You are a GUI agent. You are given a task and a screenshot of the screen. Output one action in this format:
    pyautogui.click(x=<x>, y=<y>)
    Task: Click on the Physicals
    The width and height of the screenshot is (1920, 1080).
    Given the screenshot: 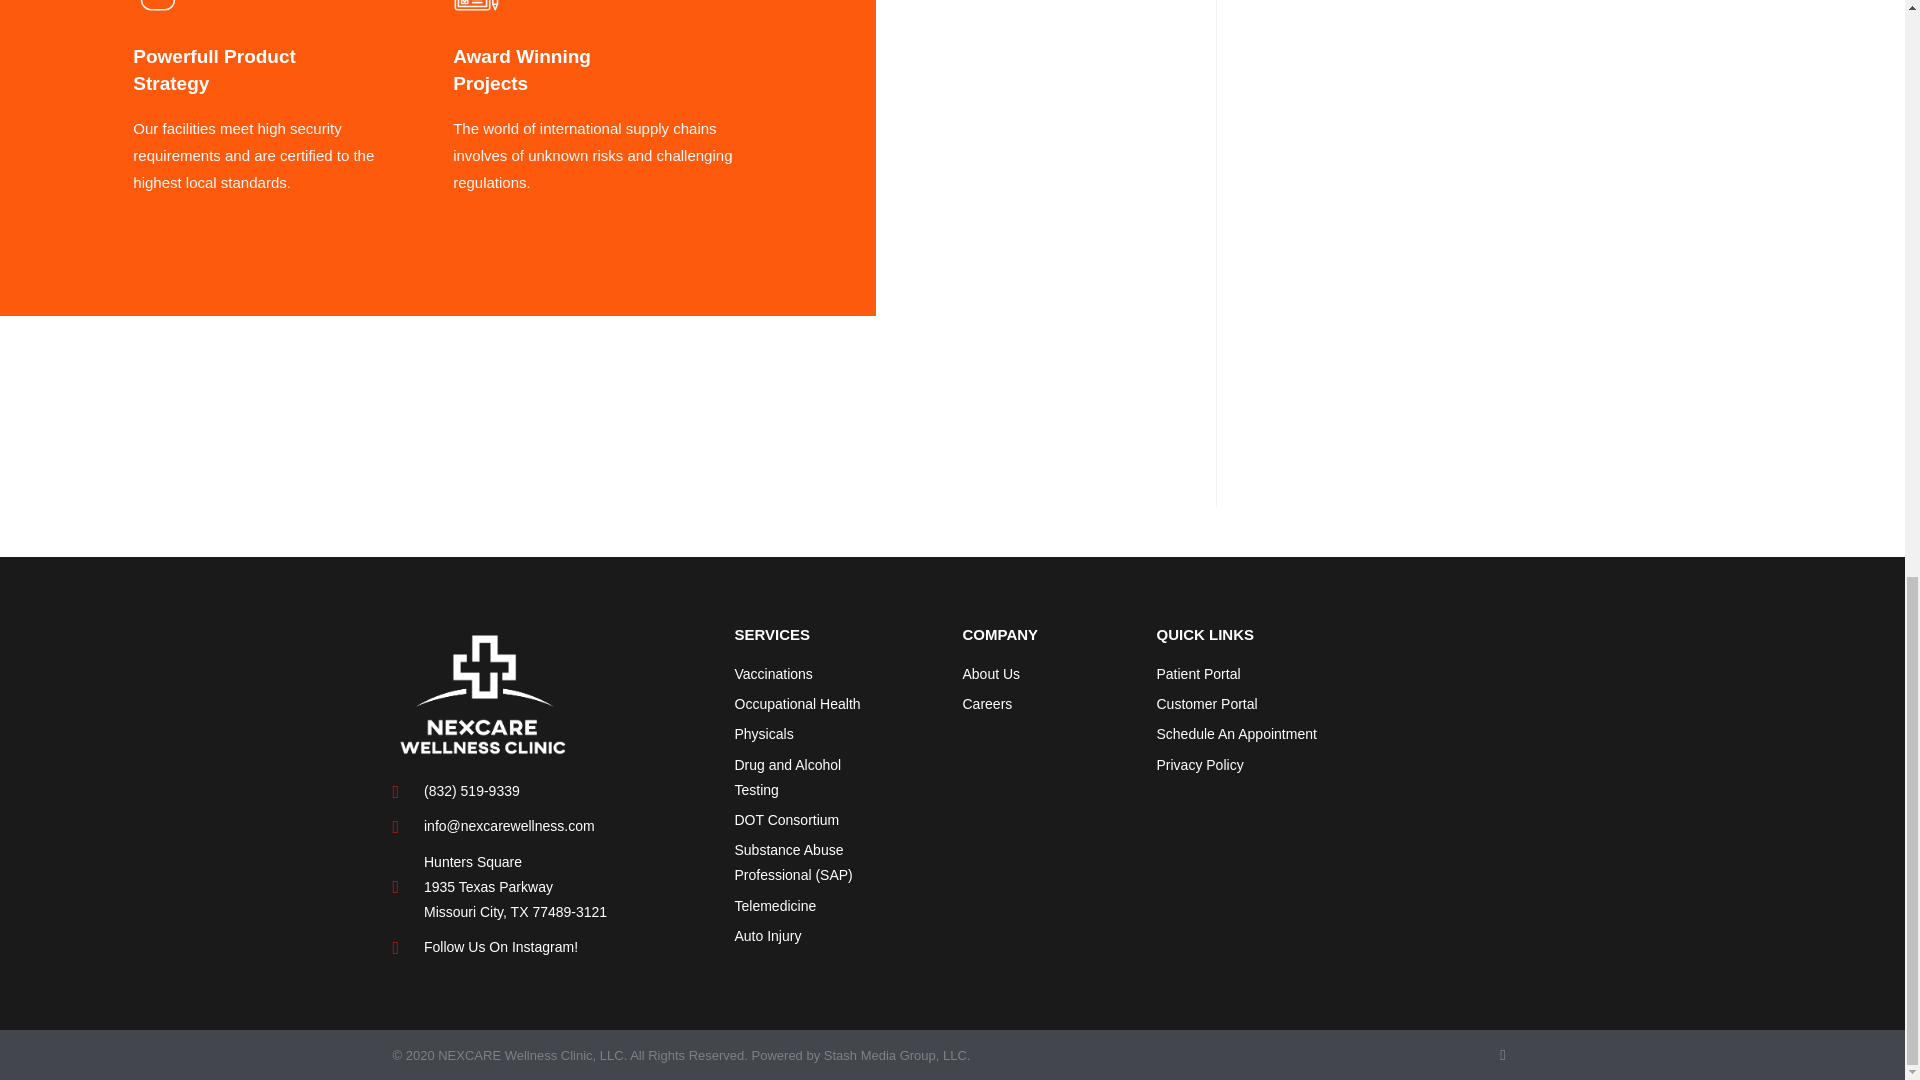 What is the action you would take?
    pyautogui.click(x=809, y=734)
    